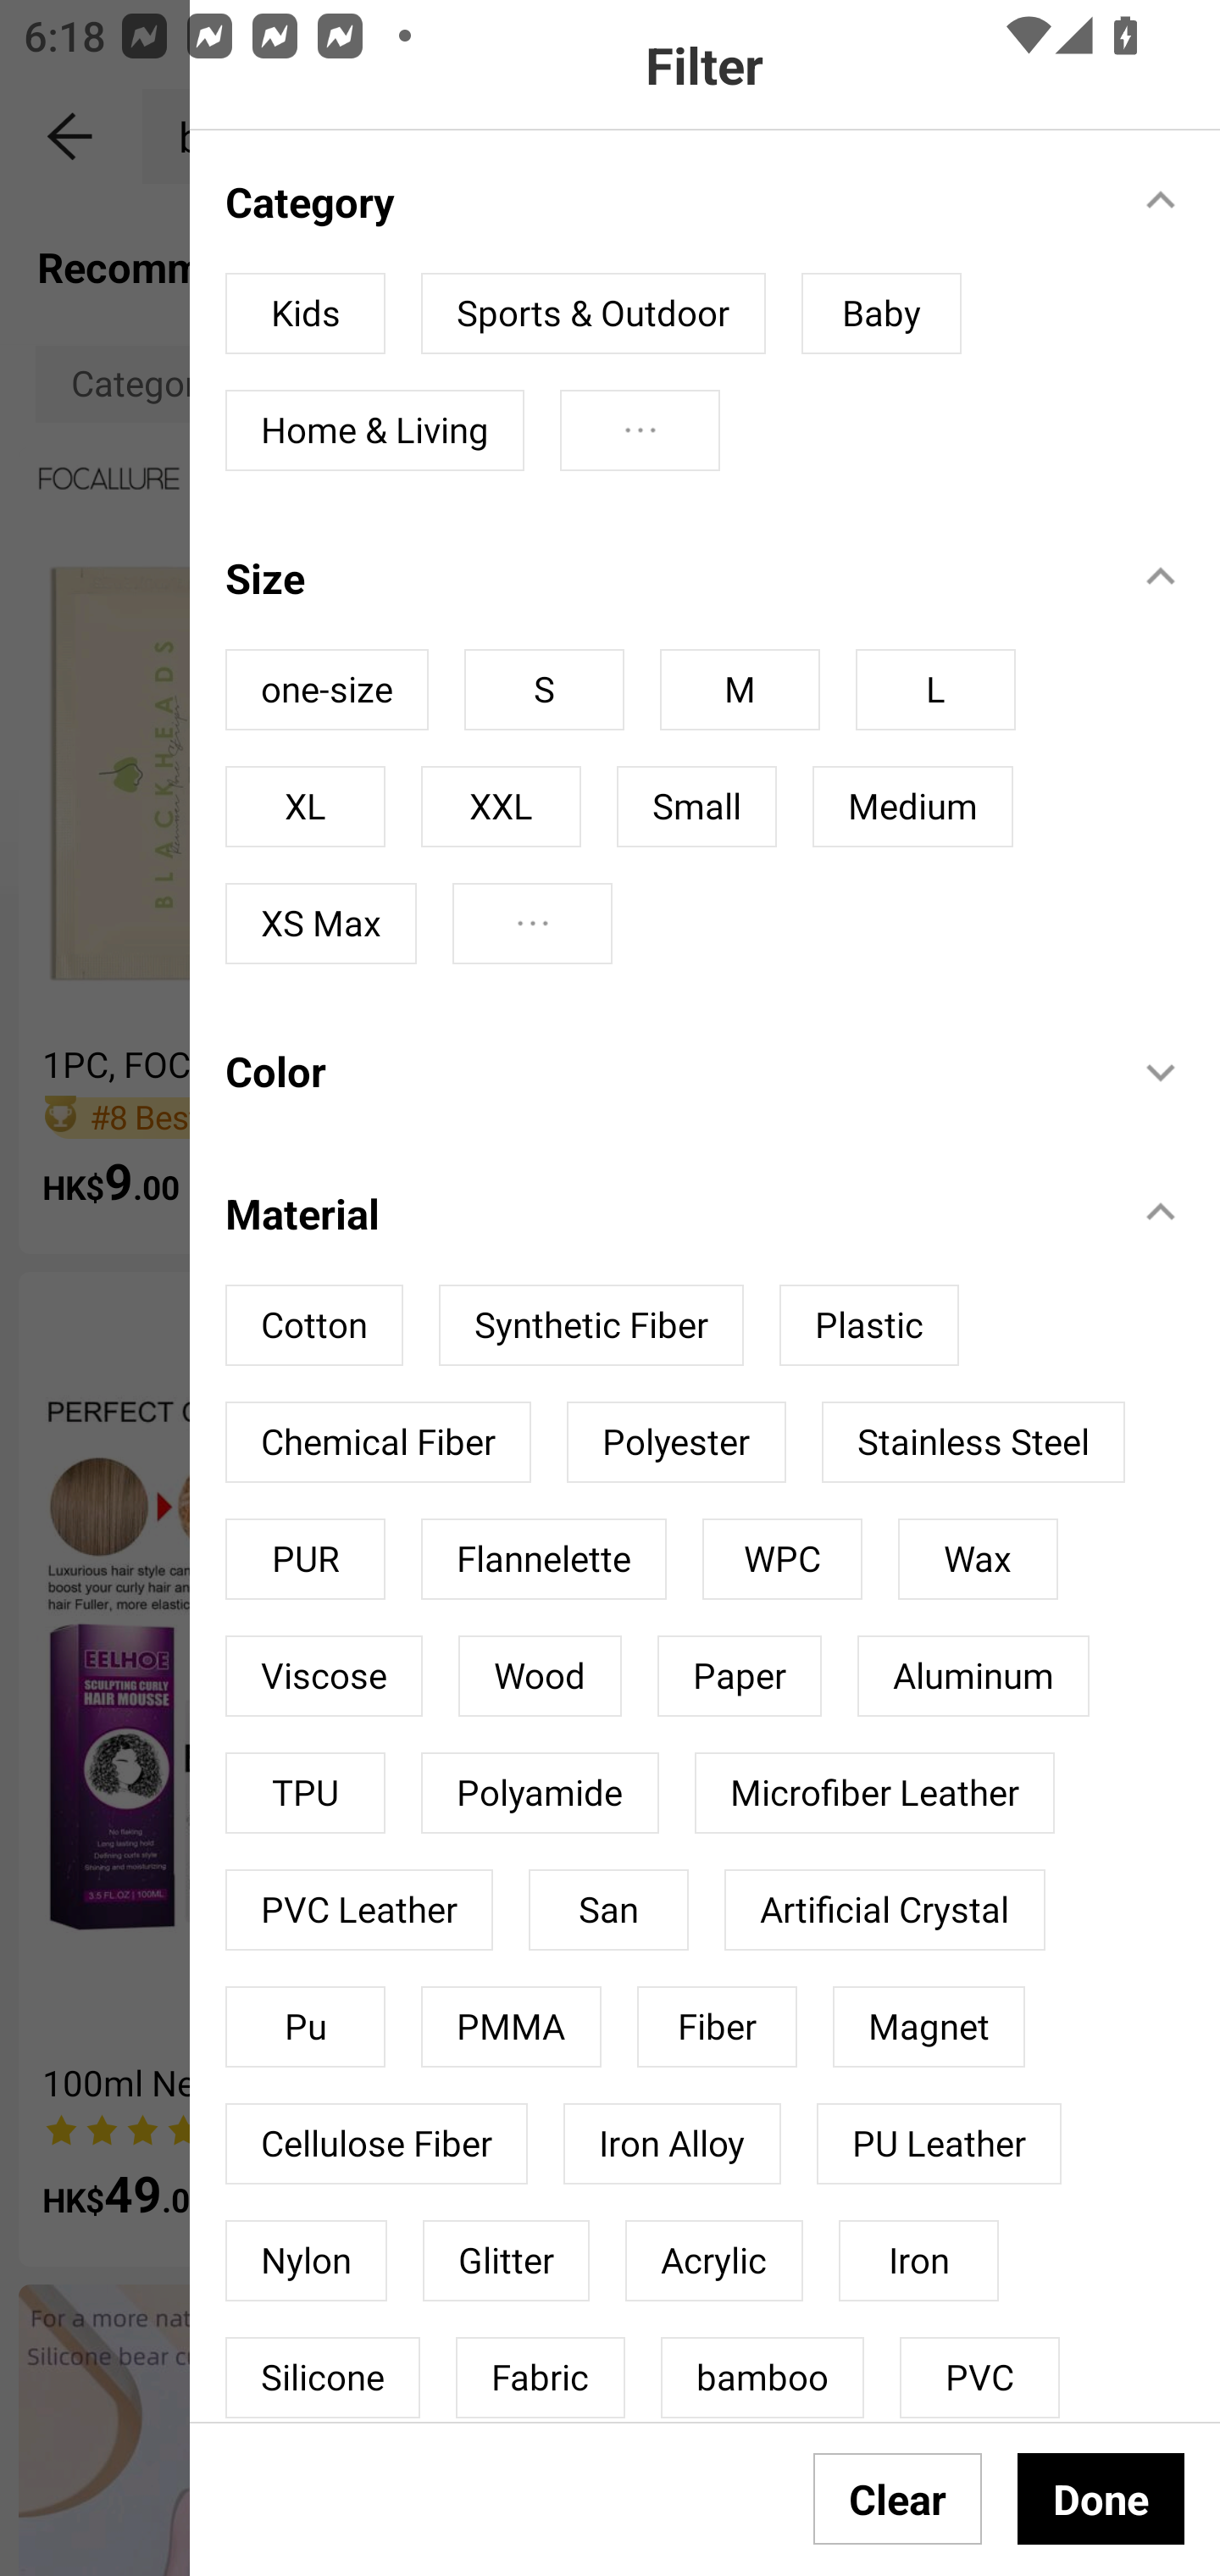 This screenshot has height=2576, width=1220. What do you see at coordinates (376, 2142) in the screenshot?
I see `Cellulose Fiber` at bounding box center [376, 2142].